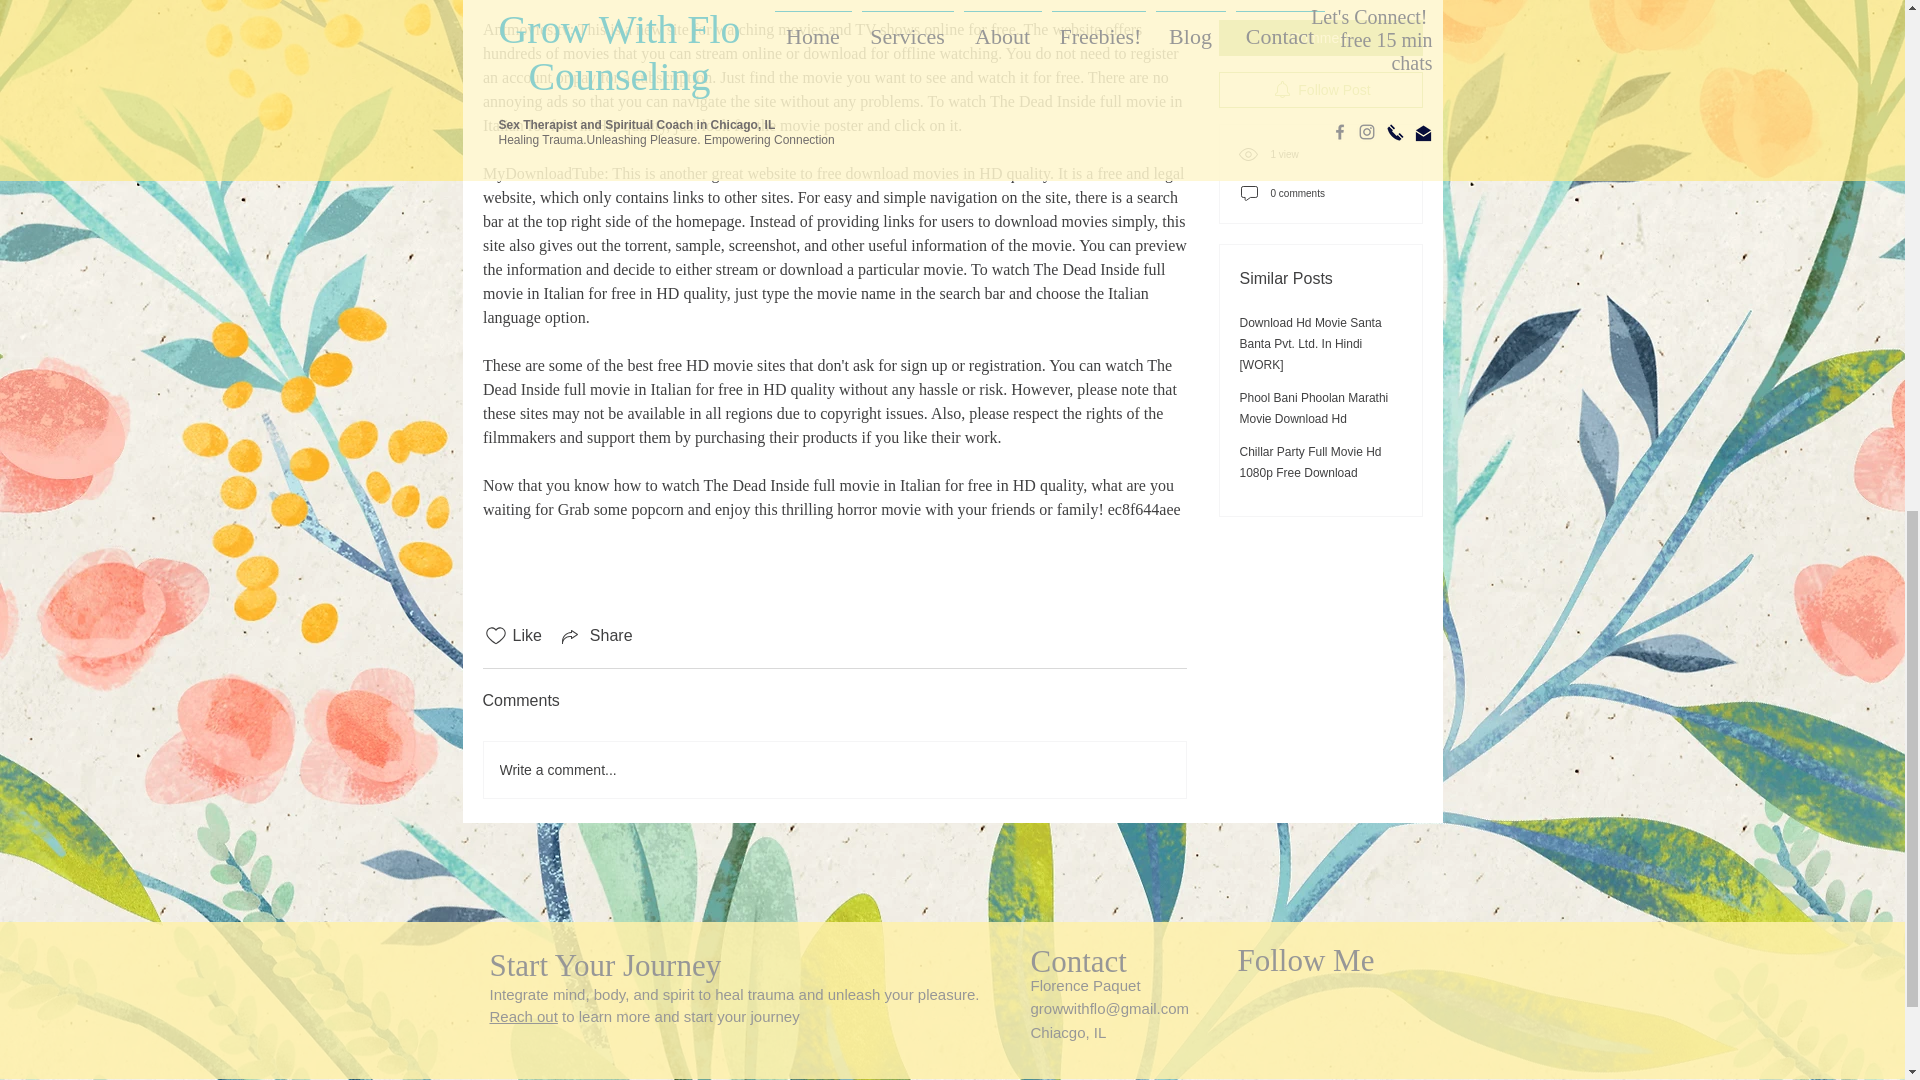  What do you see at coordinates (596, 636) in the screenshot?
I see `Share` at bounding box center [596, 636].